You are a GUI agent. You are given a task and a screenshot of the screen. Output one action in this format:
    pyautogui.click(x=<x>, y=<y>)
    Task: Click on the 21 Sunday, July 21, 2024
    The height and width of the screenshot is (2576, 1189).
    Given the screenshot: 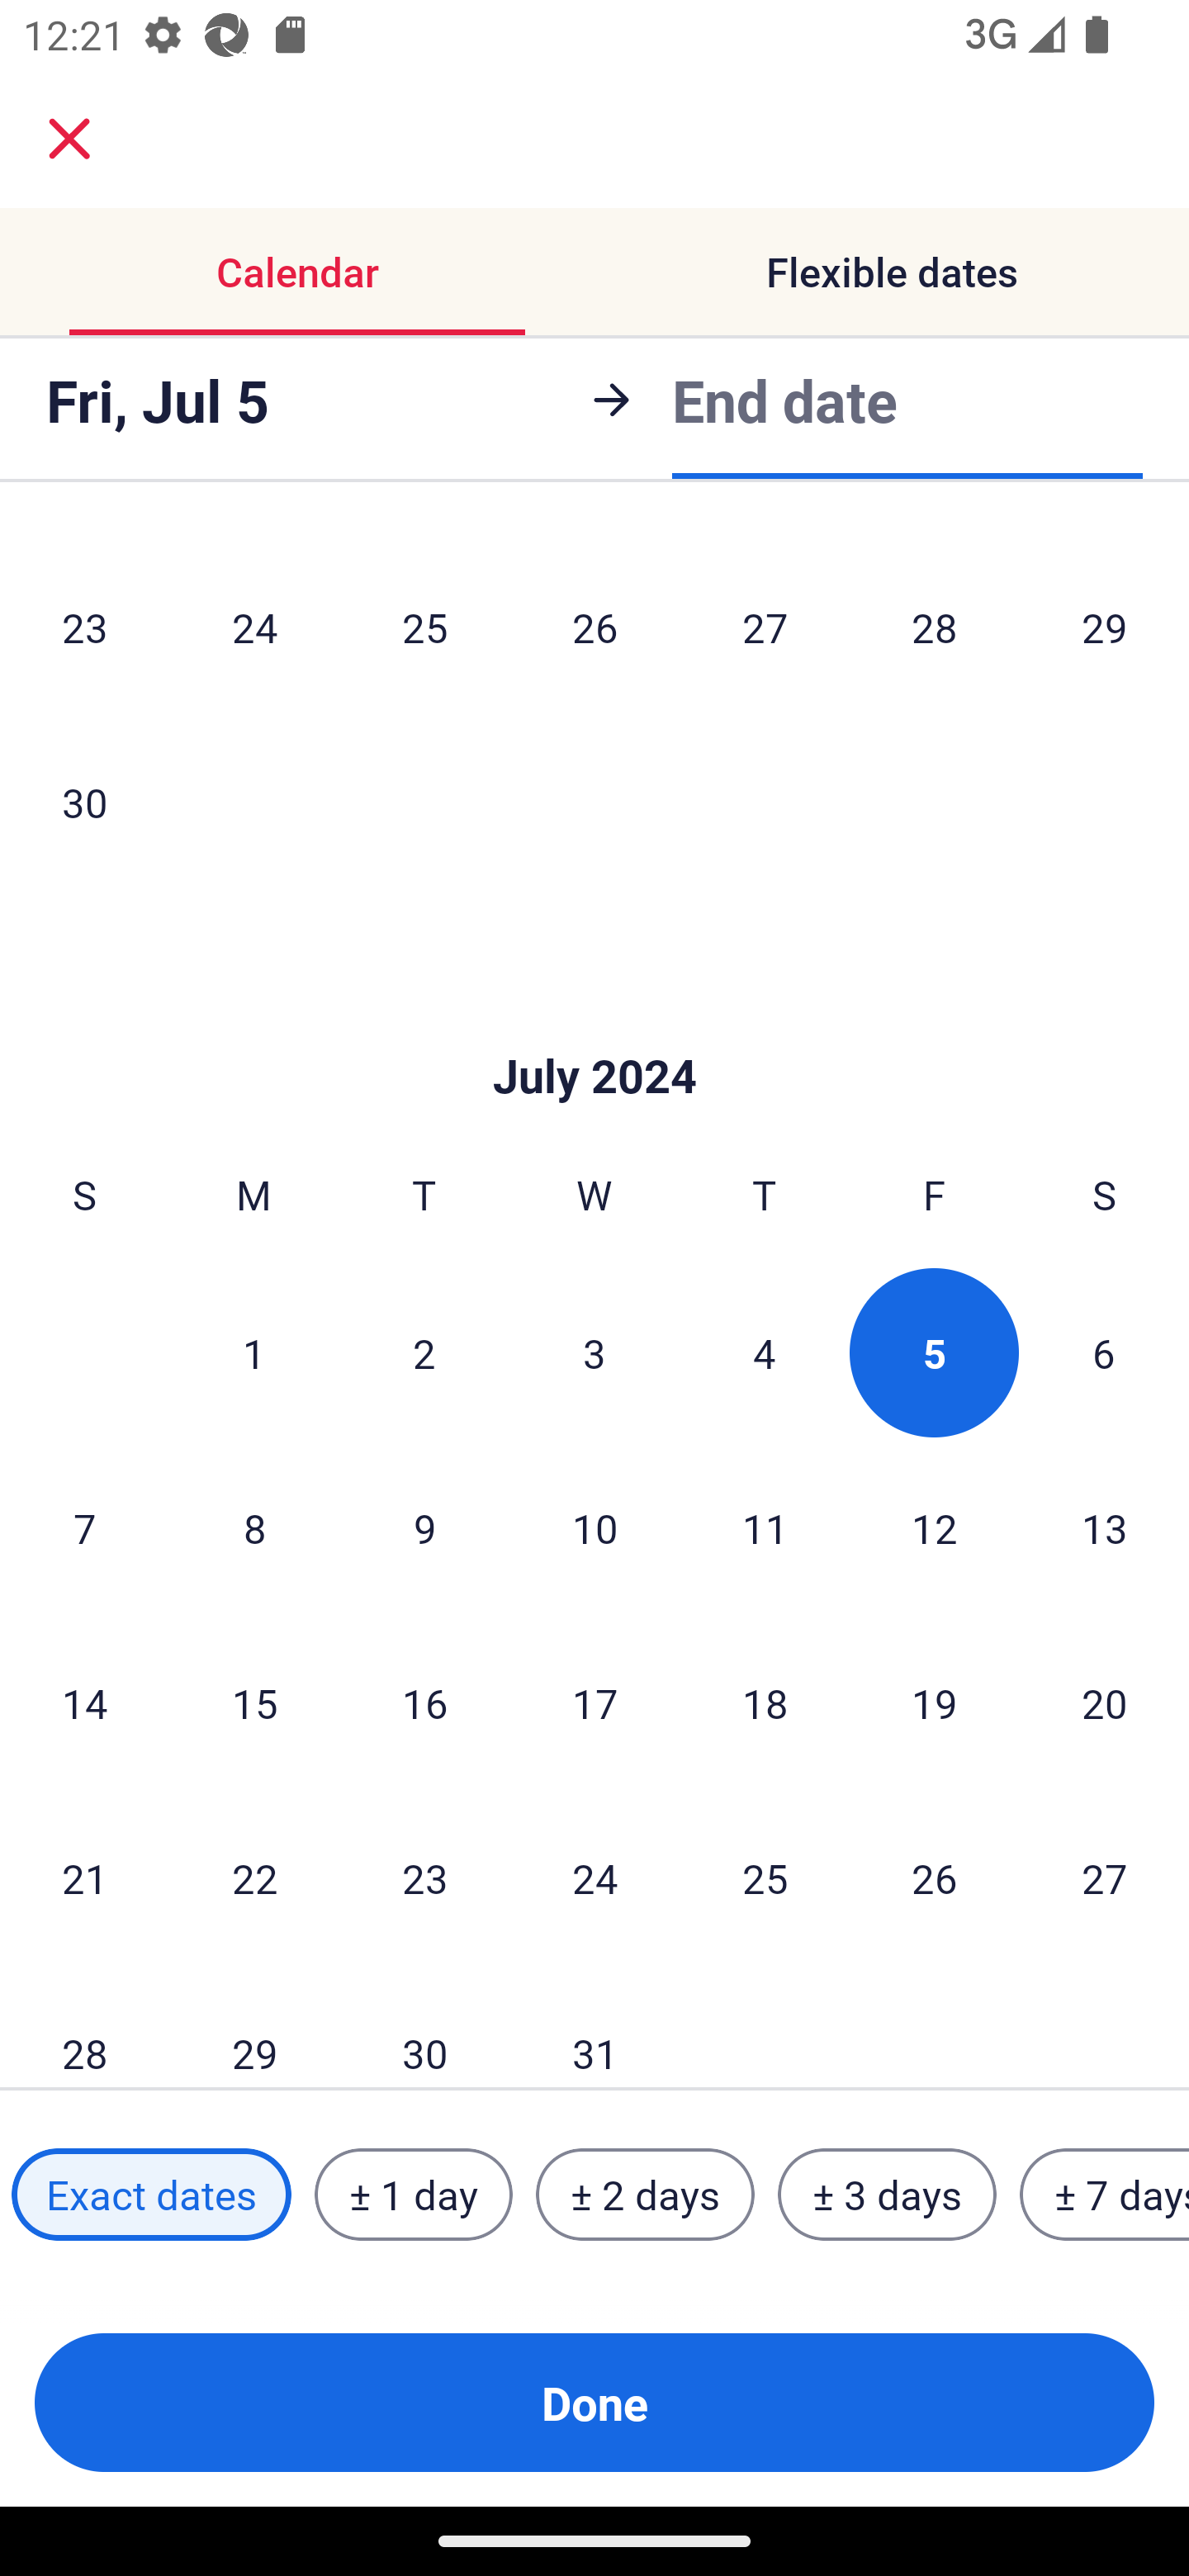 What is the action you would take?
    pyautogui.click(x=84, y=1878)
    